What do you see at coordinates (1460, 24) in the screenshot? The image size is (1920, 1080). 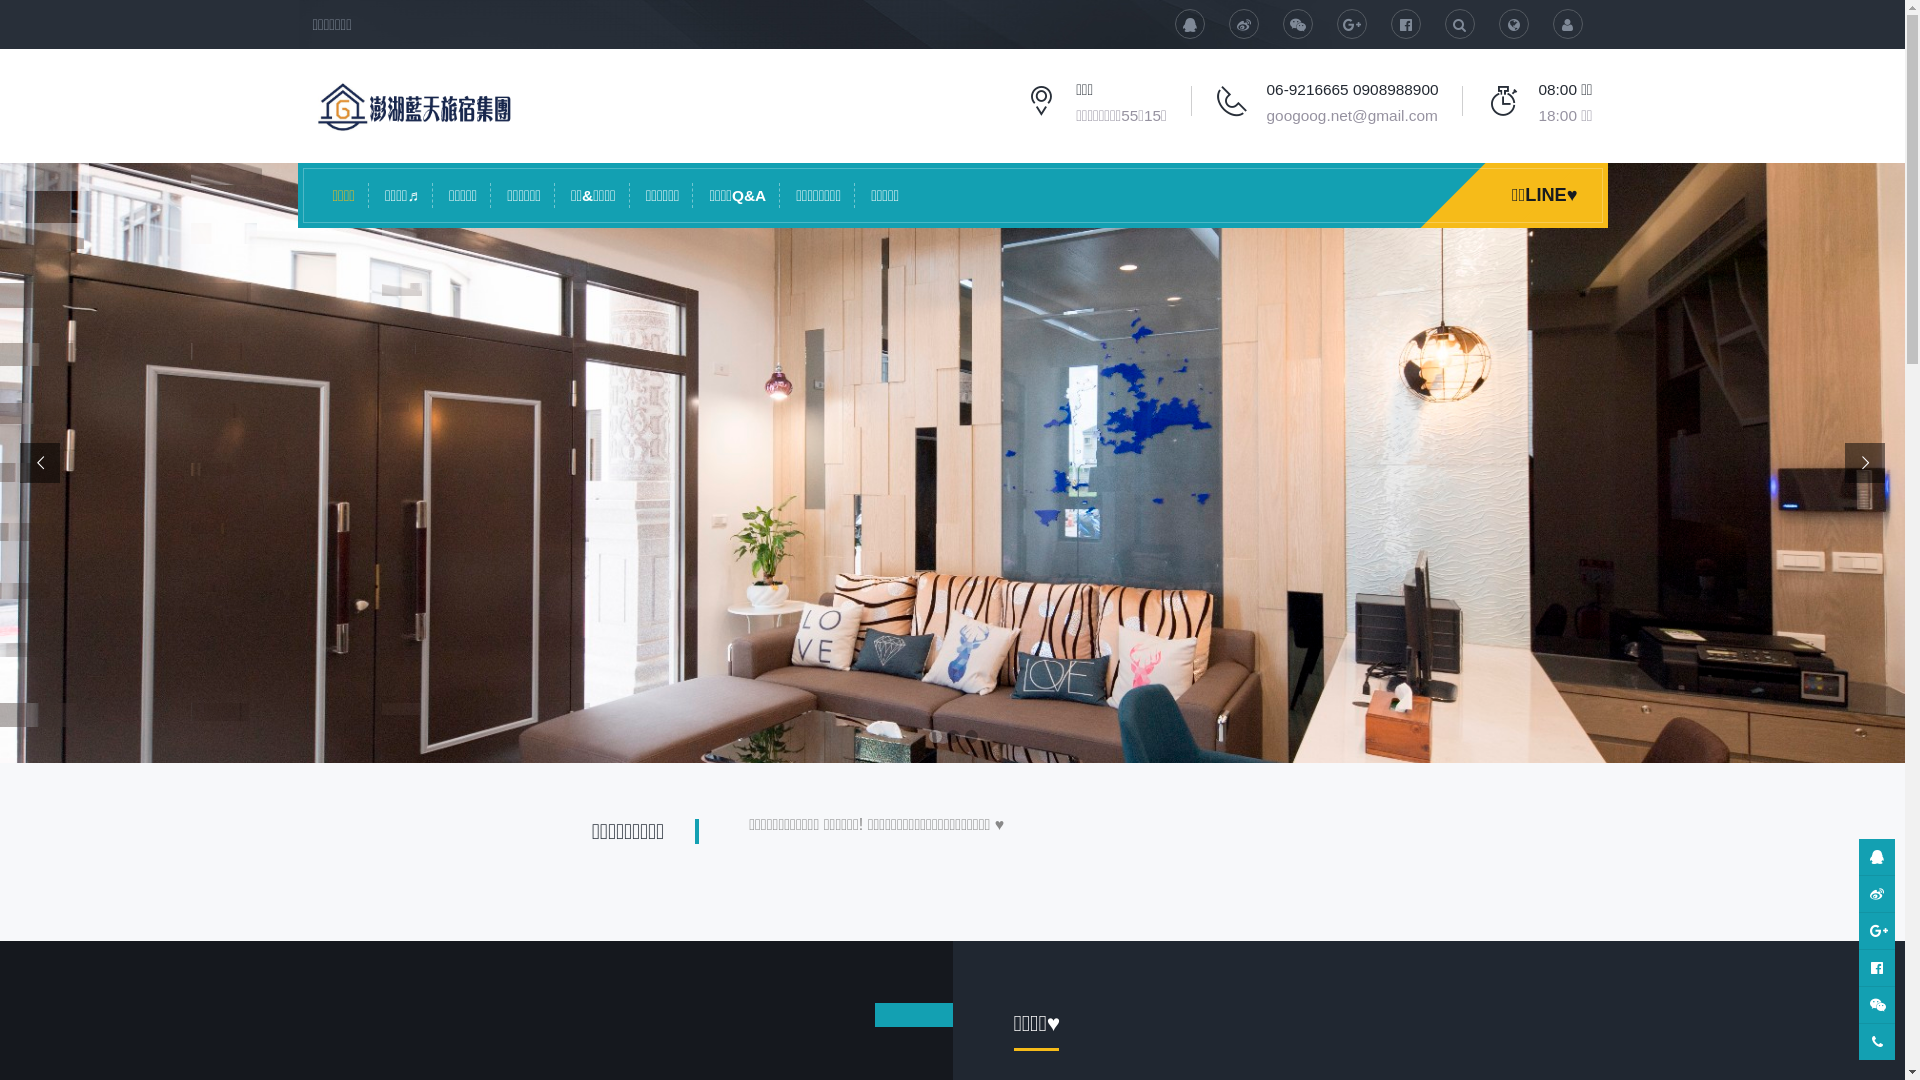 I see `Toggle Search` at bounding box center [1460, 24].